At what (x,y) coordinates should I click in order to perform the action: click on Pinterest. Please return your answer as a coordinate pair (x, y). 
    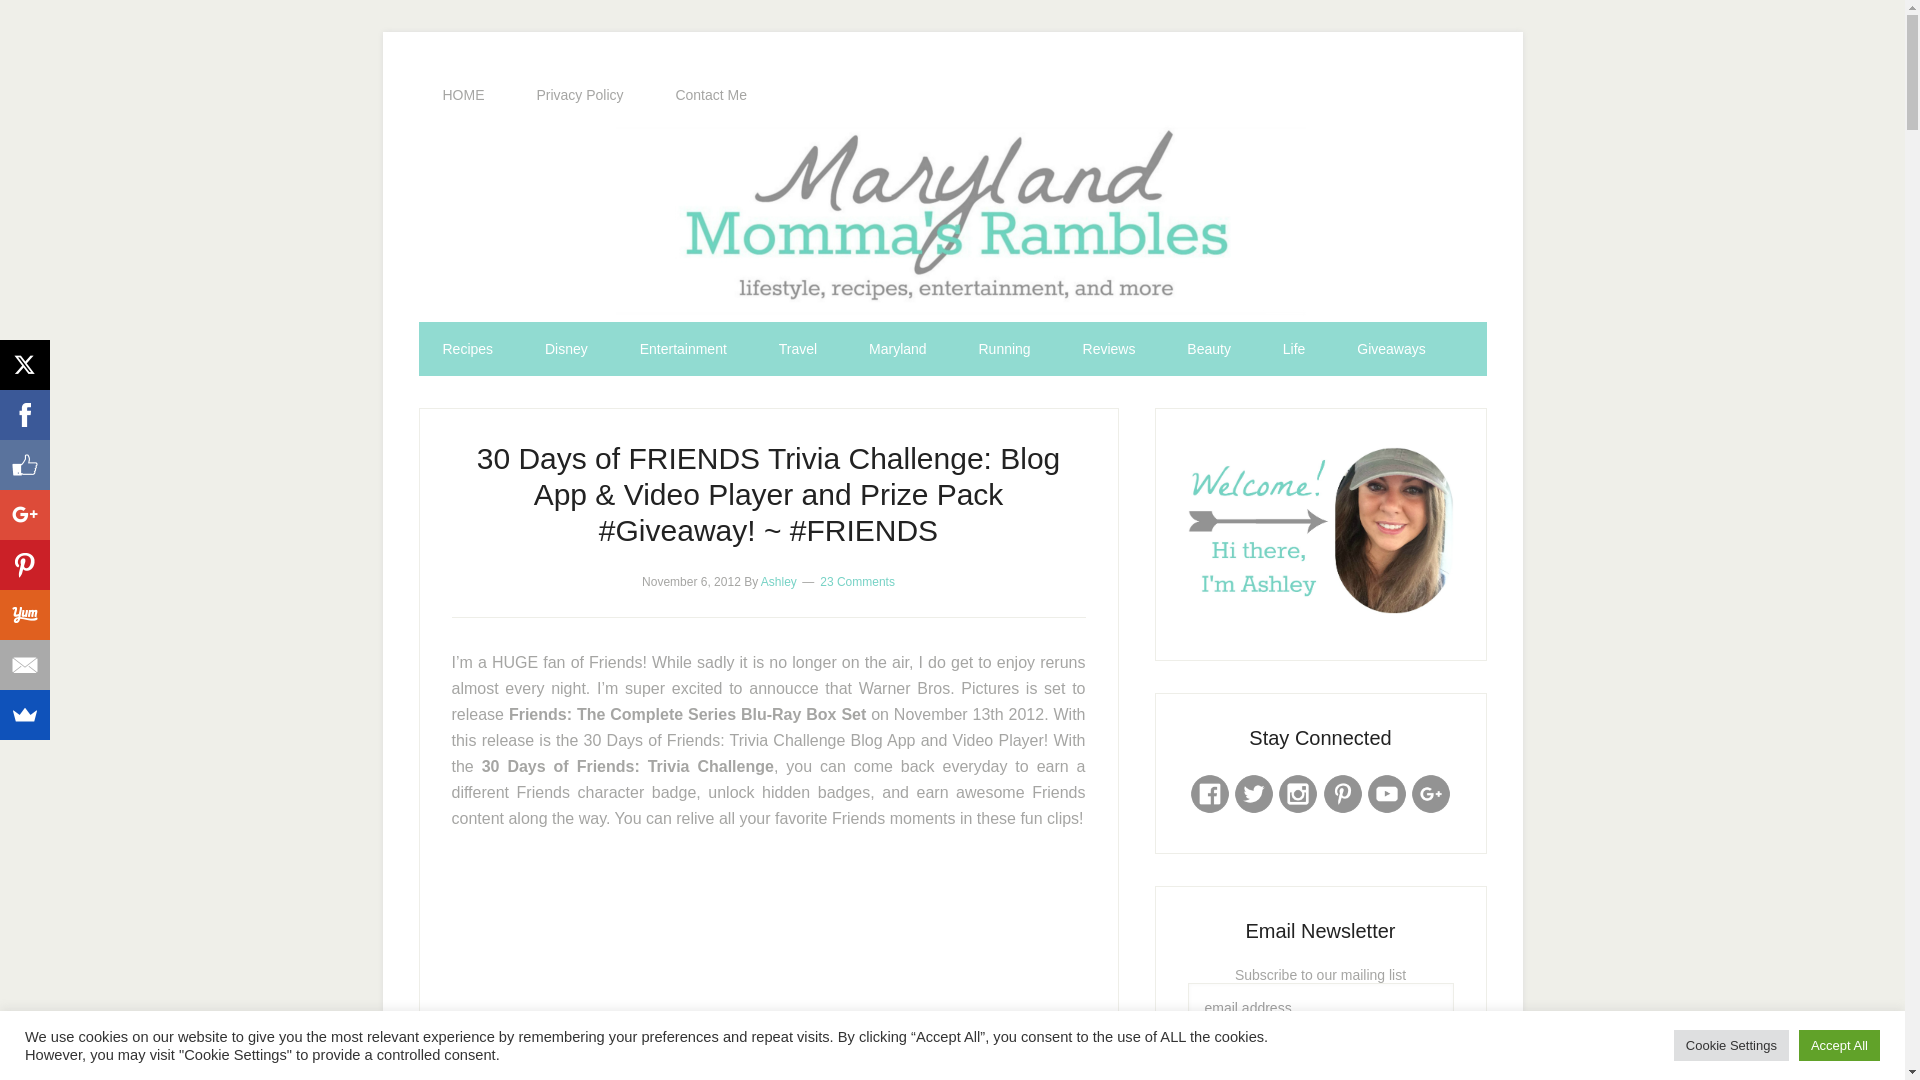
    Looking at the image, I should click on (24, 564).